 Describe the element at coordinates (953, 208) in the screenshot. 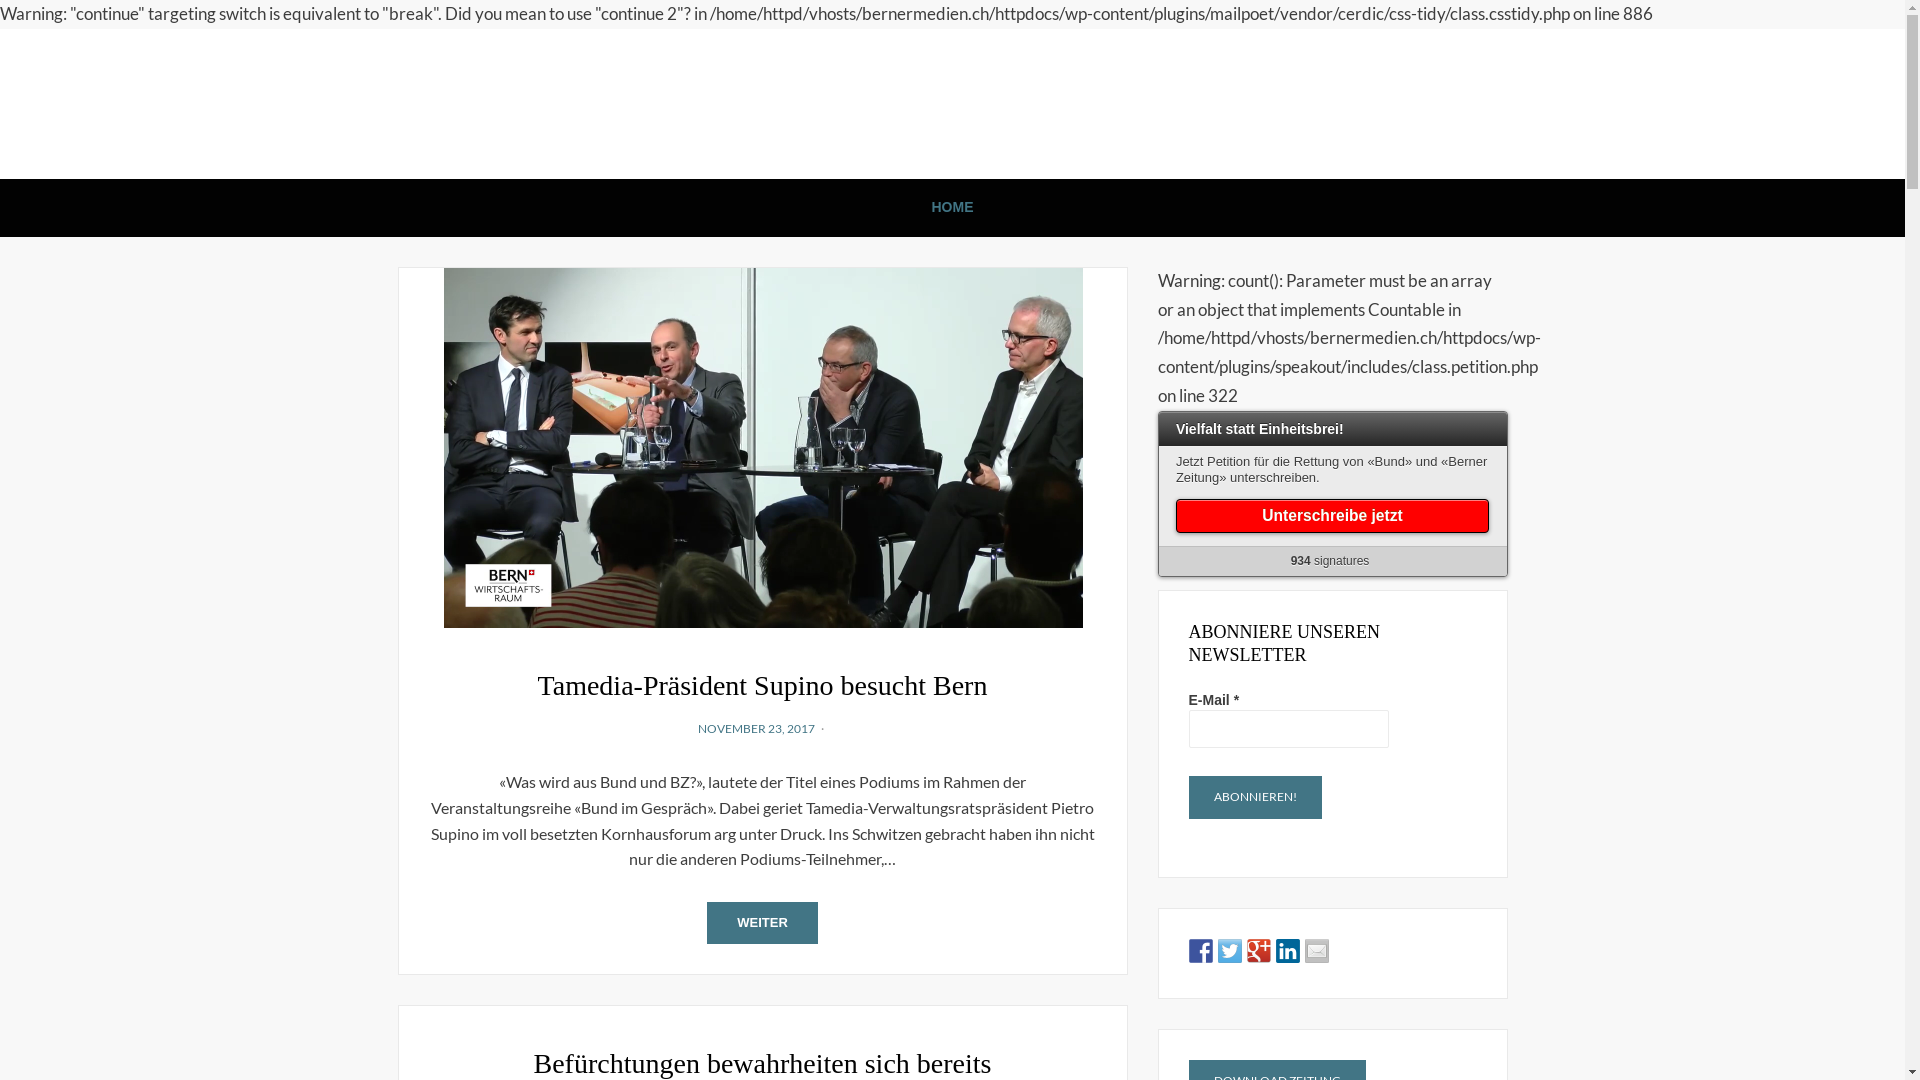

I see `HOME` at that location.